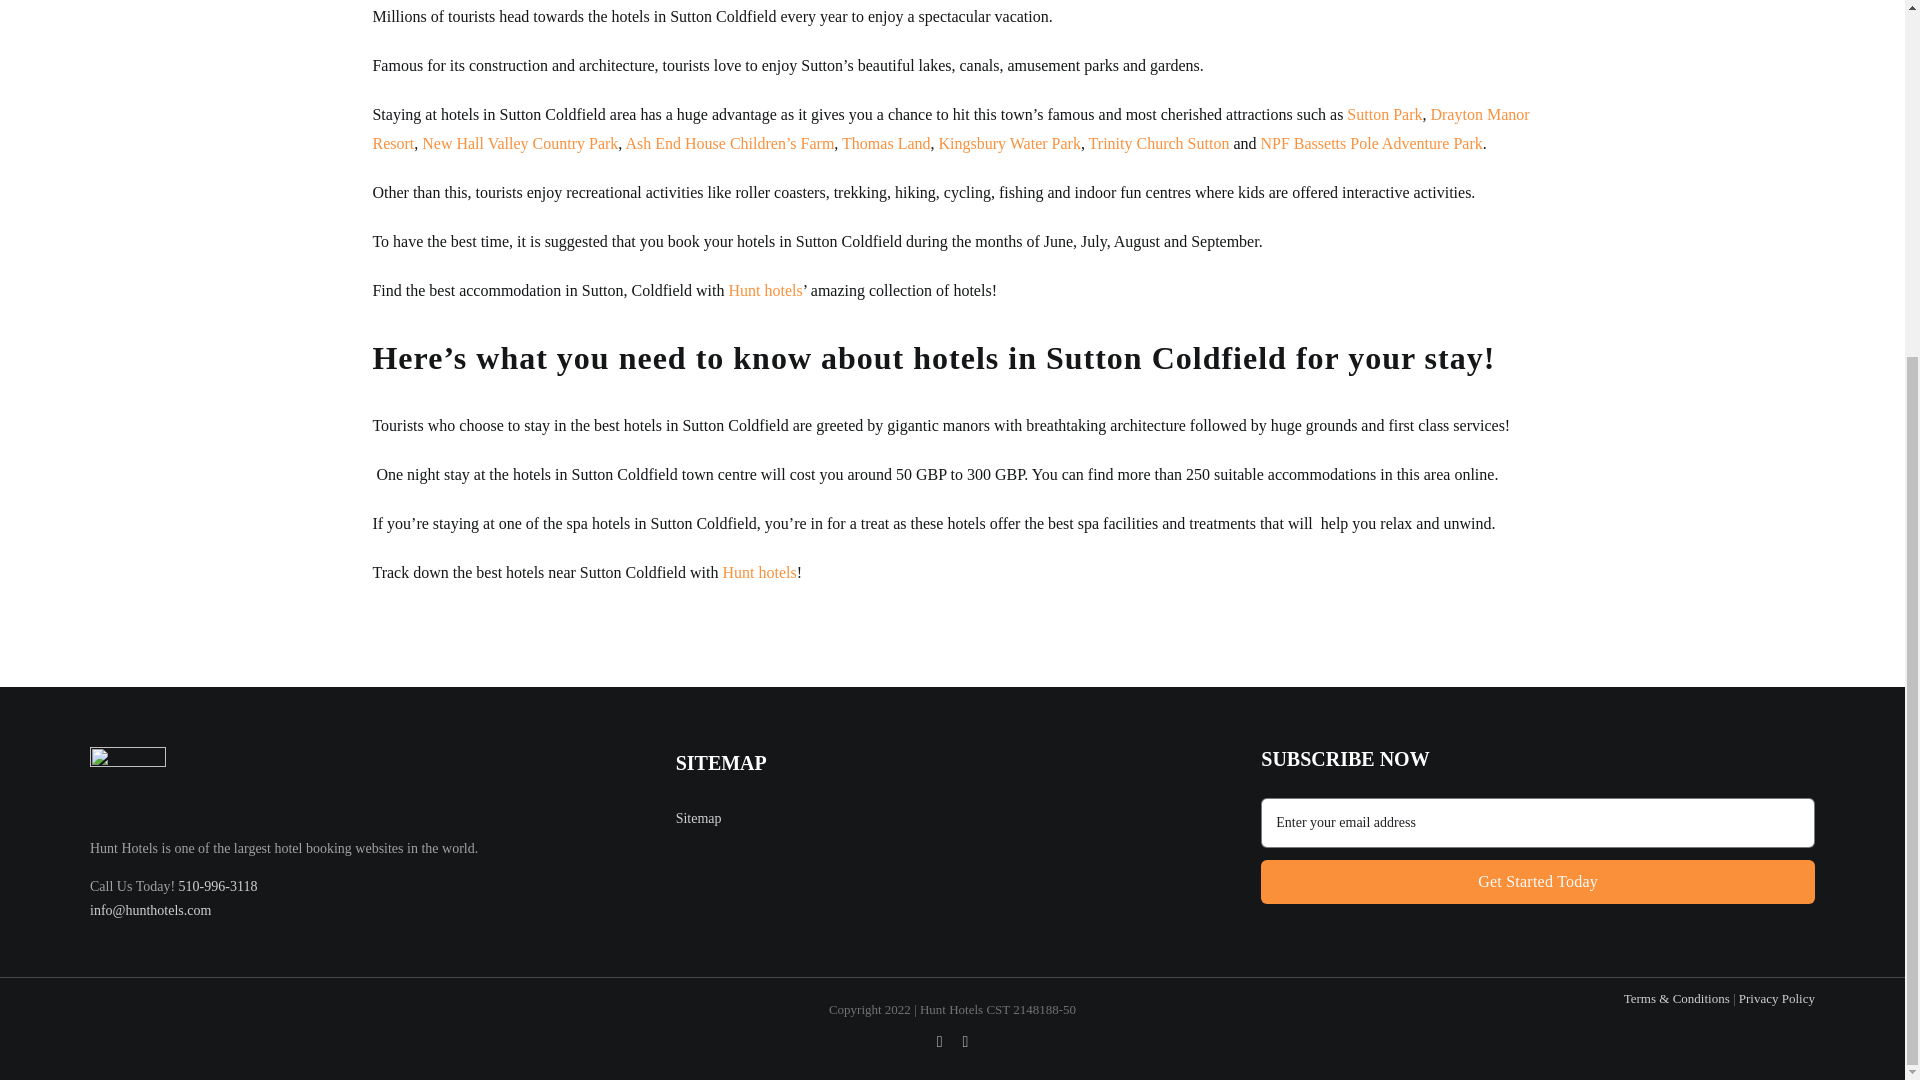 The height and width of the screenshot is (1080, 1920). What do you see at coordinates (1370, 144) in the screenshot?
I see `Sutton Park` at bounding box center [1370, 144].